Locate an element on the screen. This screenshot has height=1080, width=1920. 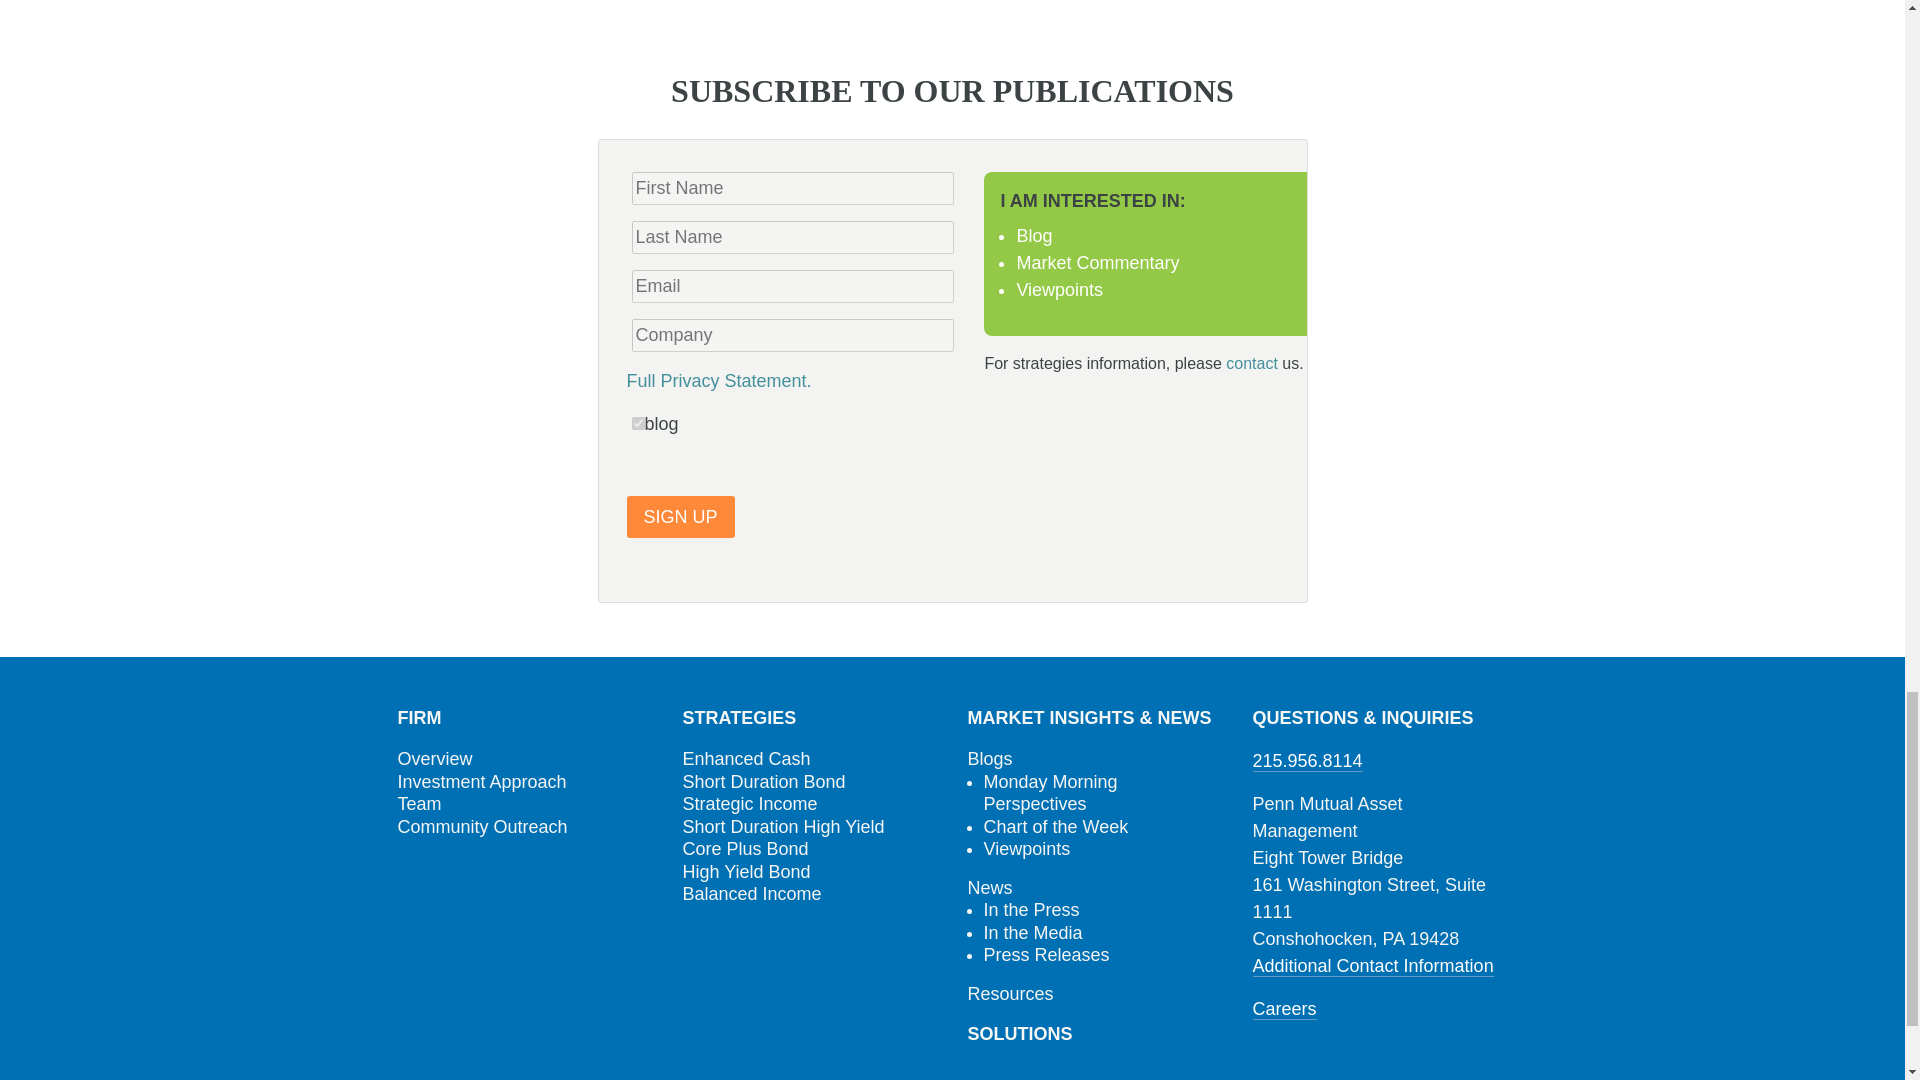
blog is located at coordinates (638, 422).